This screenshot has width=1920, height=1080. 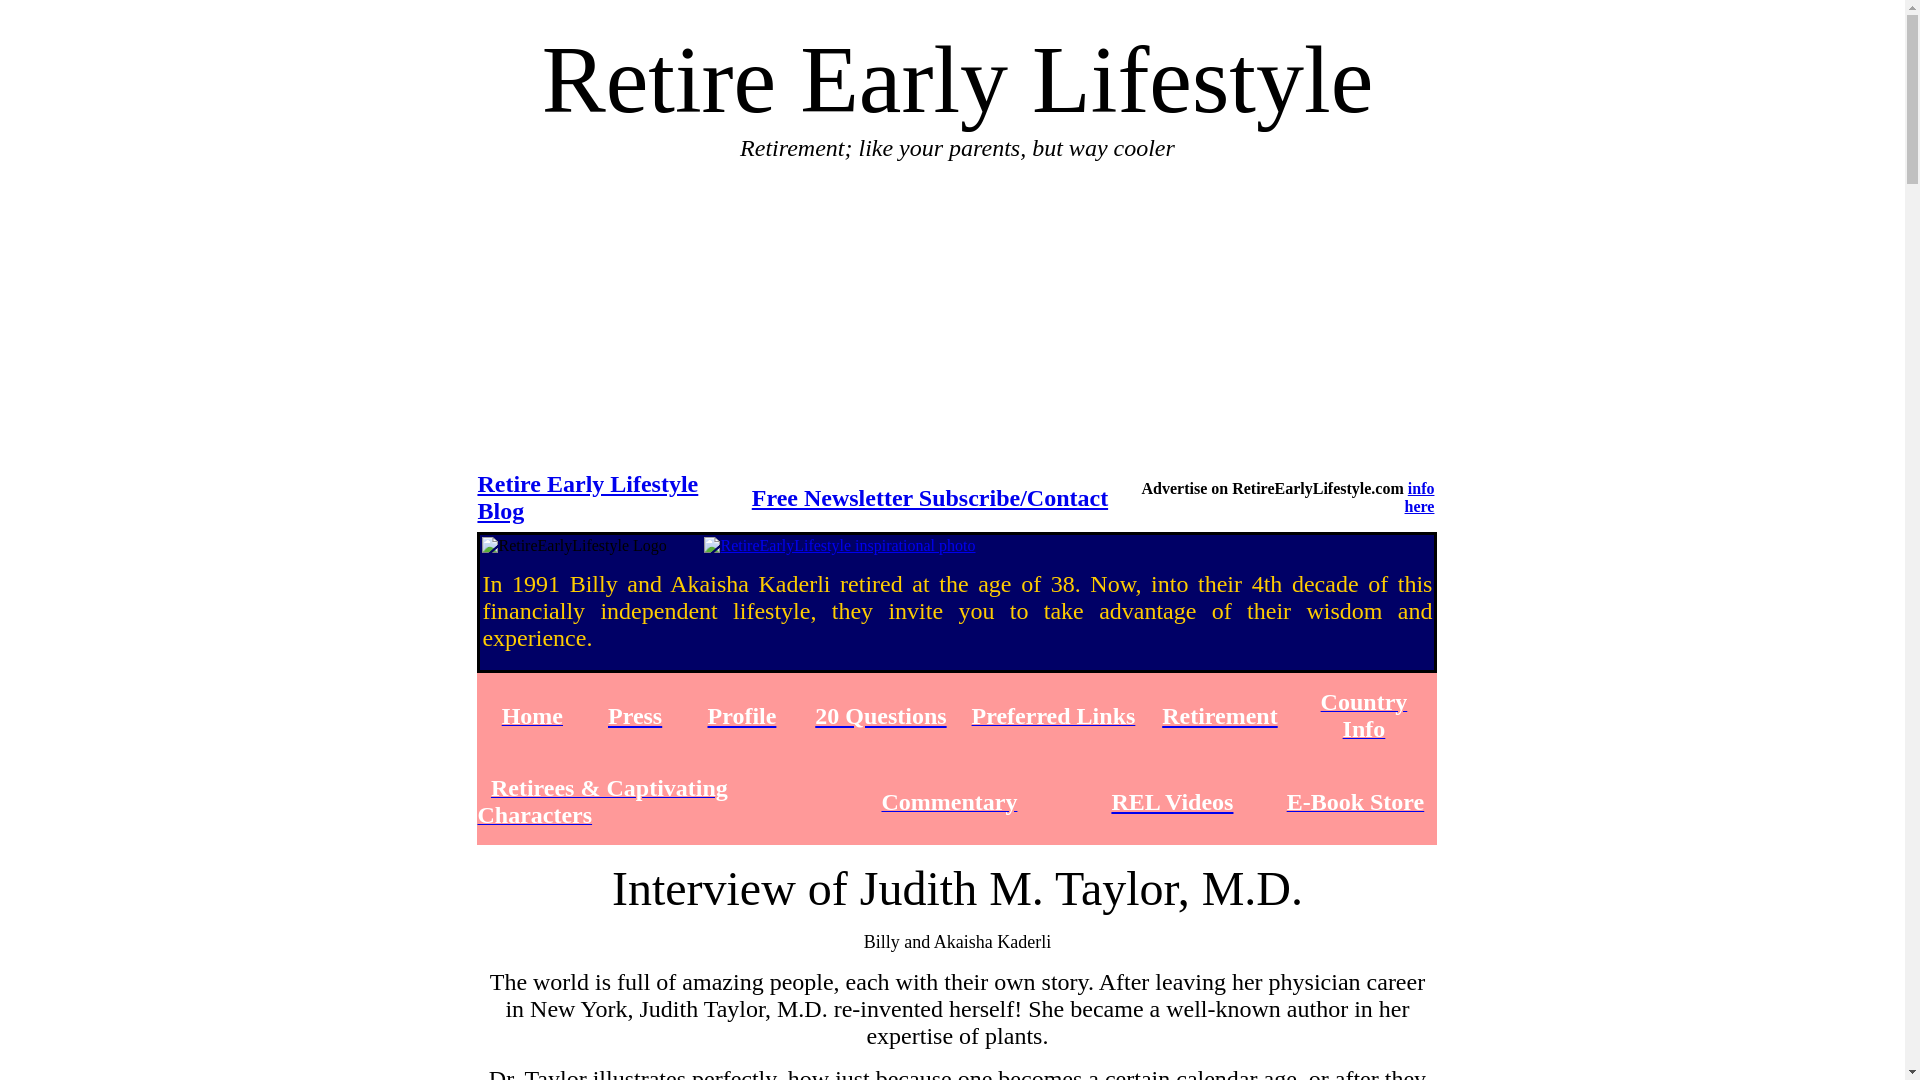 I want to click on Retirement, so click(x=1220, y=714).